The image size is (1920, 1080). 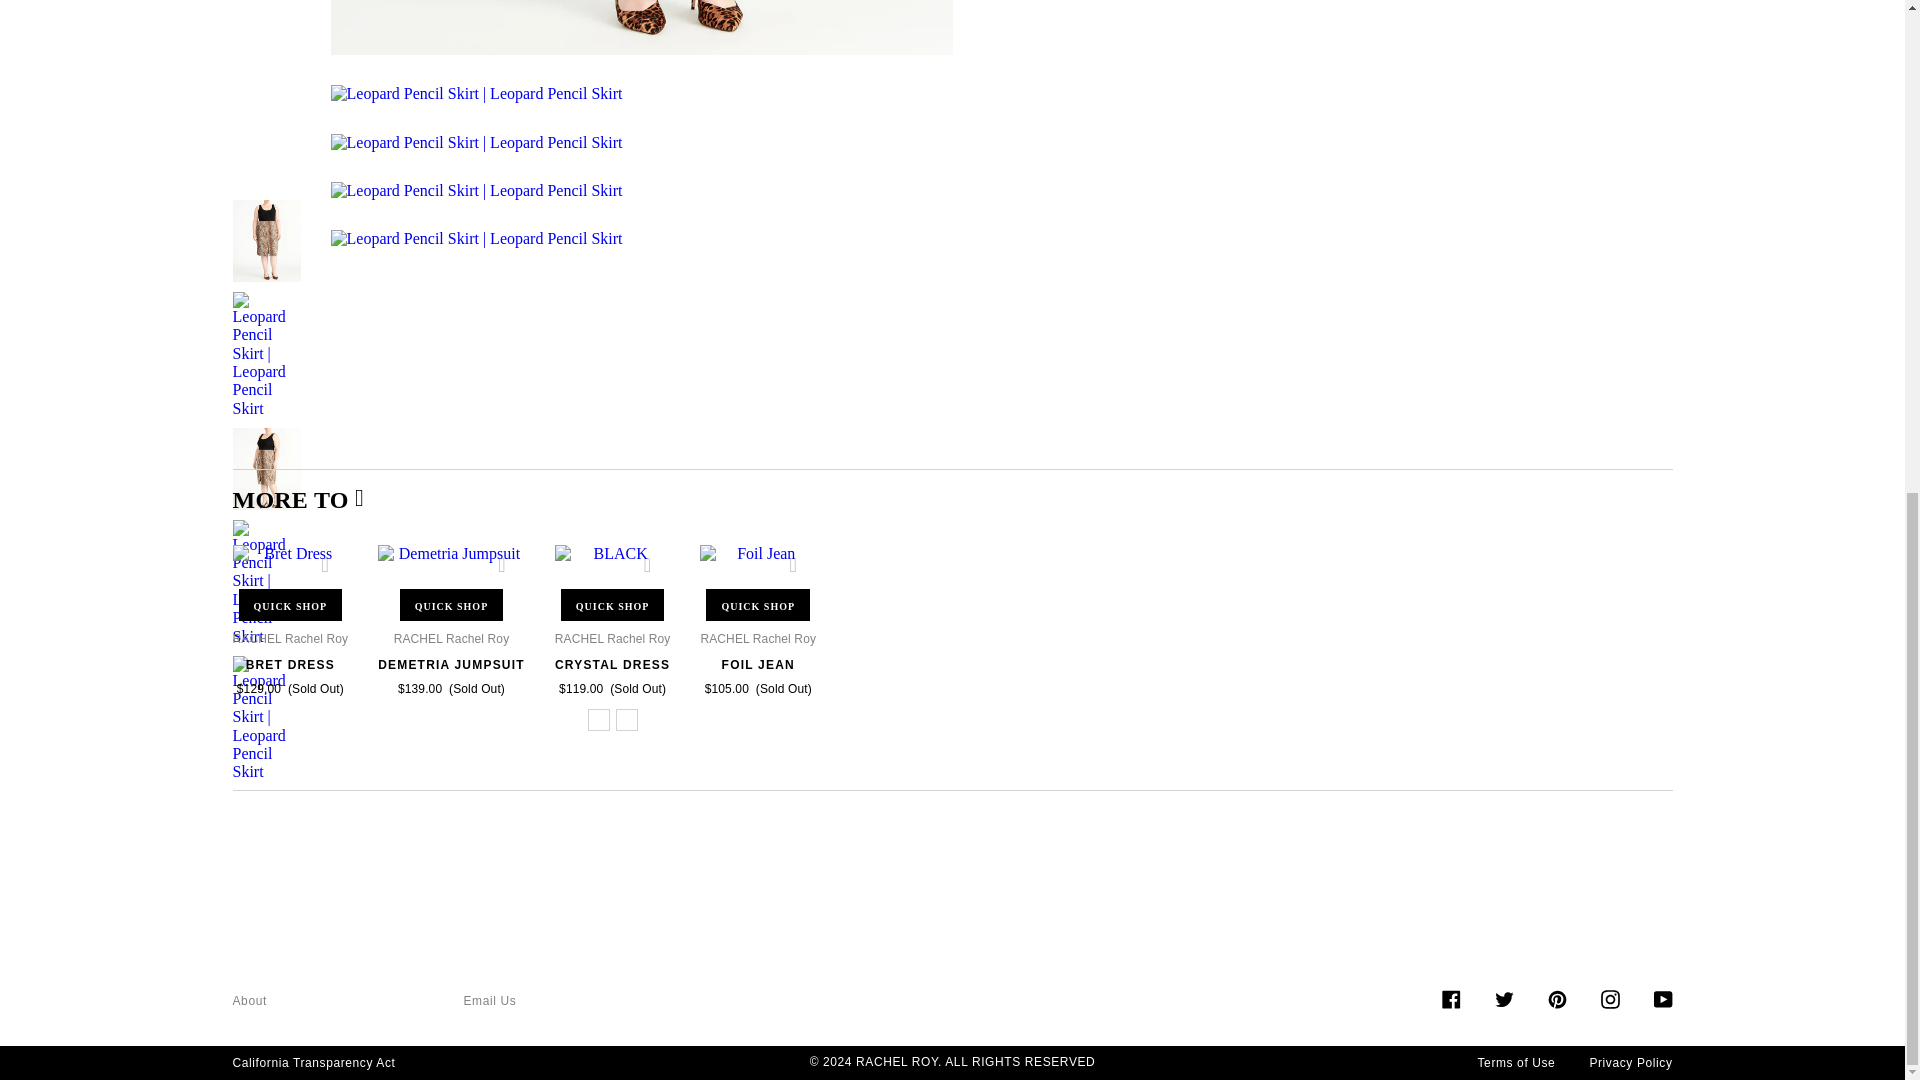 I want to click on Rachel Roy on YouTube, so click(x=1662, y=997).